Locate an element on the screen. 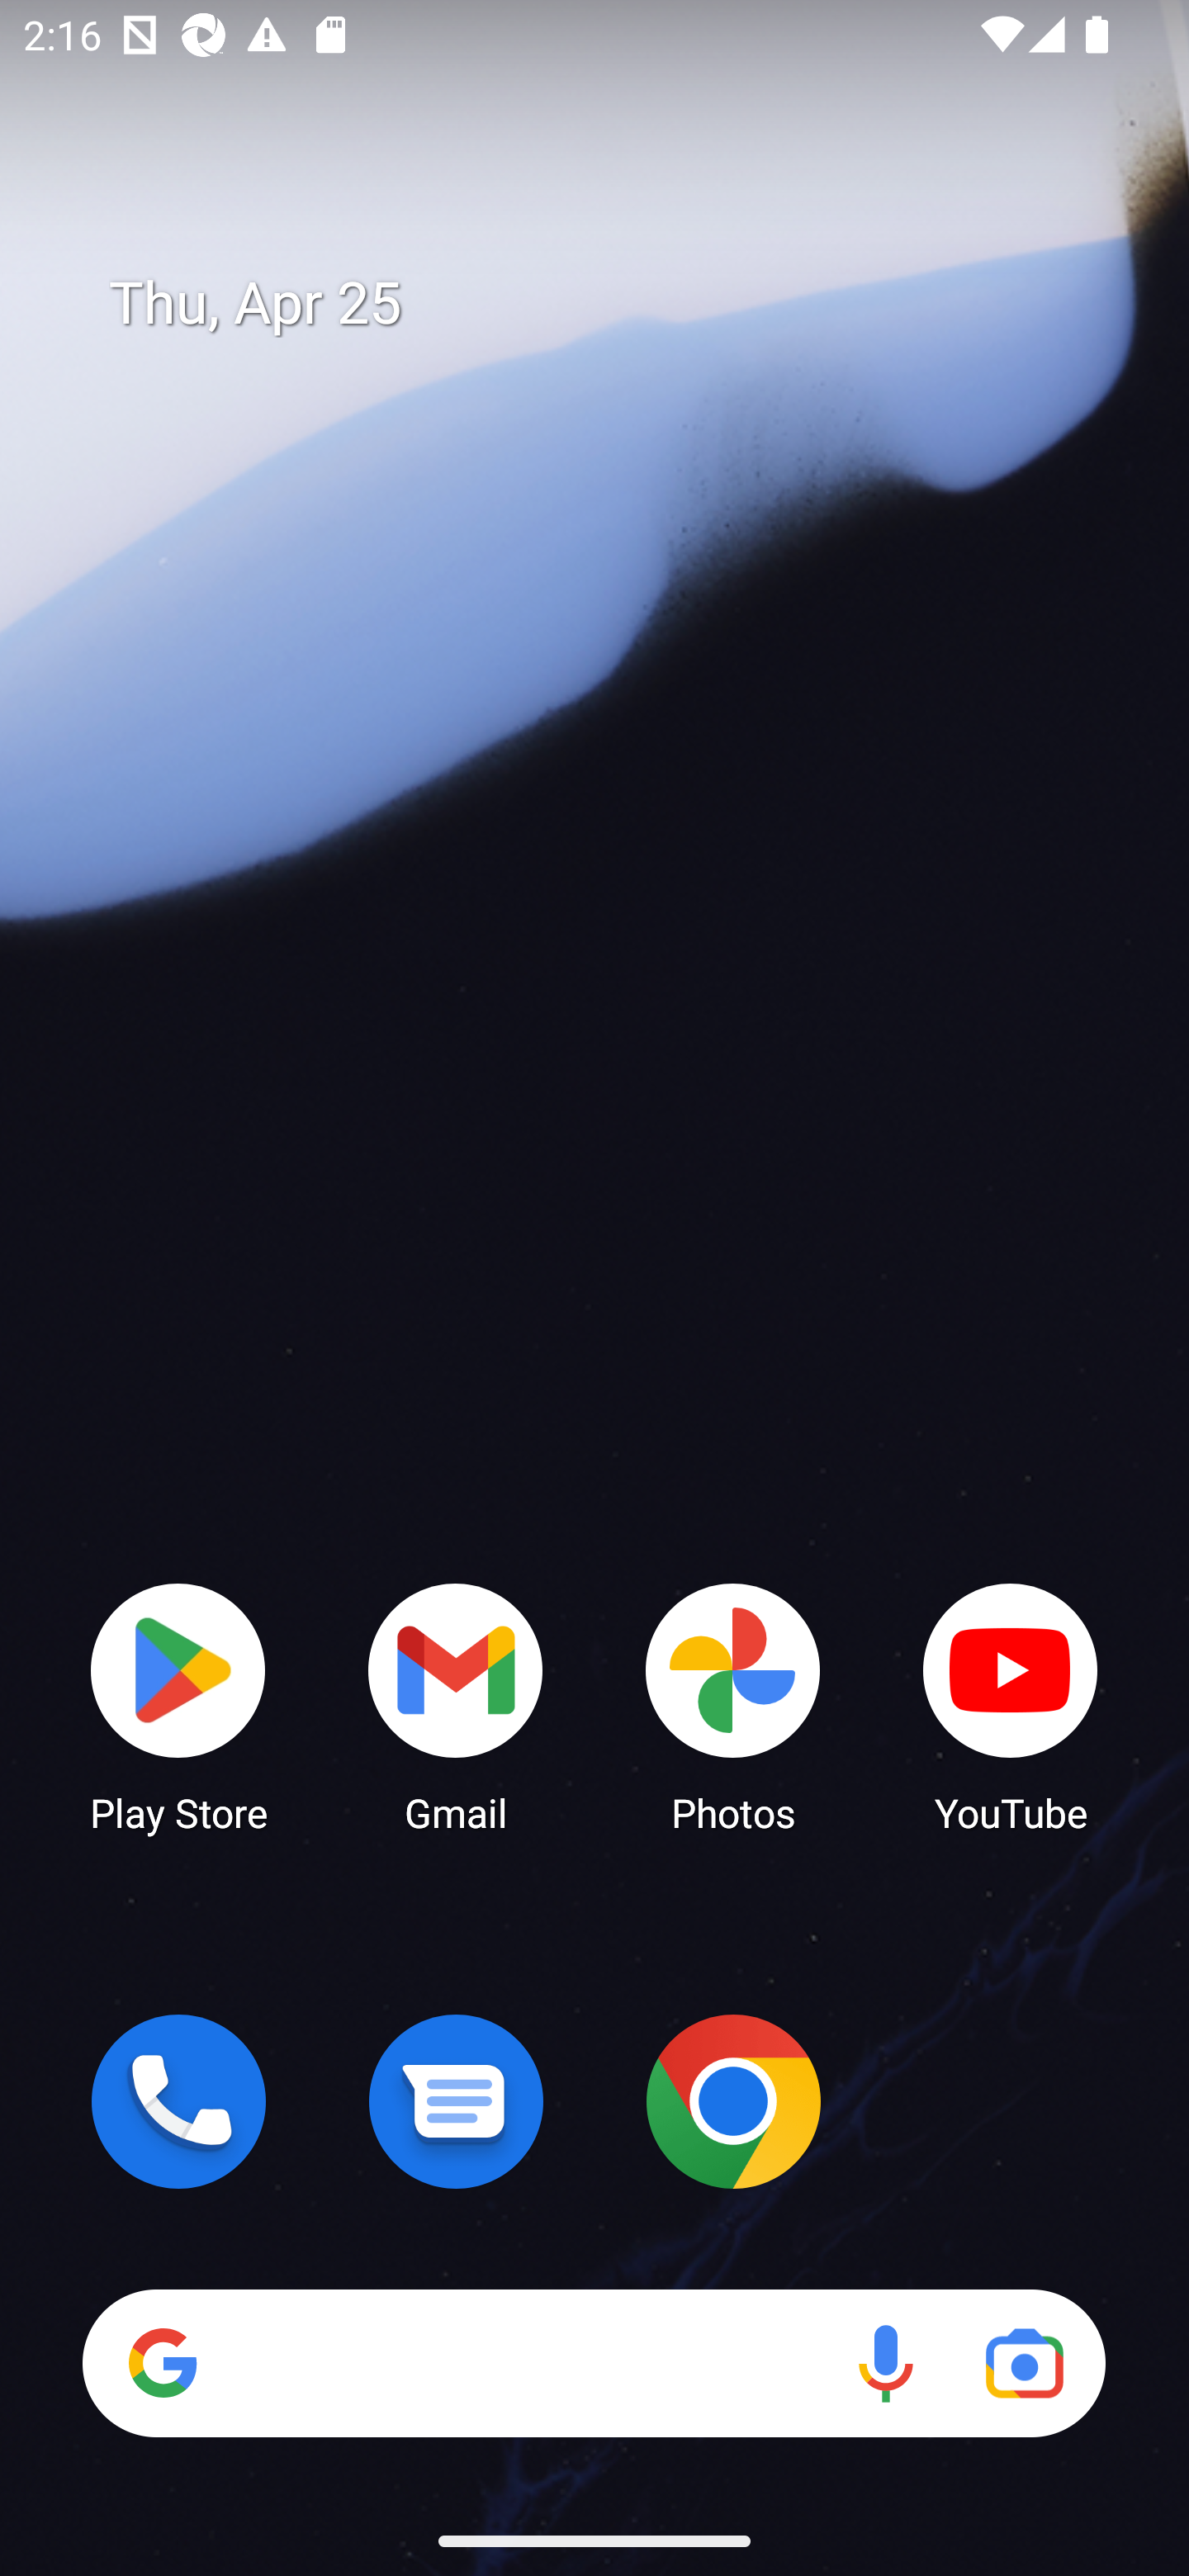  Chrome is located at coordinates (733, 2101).